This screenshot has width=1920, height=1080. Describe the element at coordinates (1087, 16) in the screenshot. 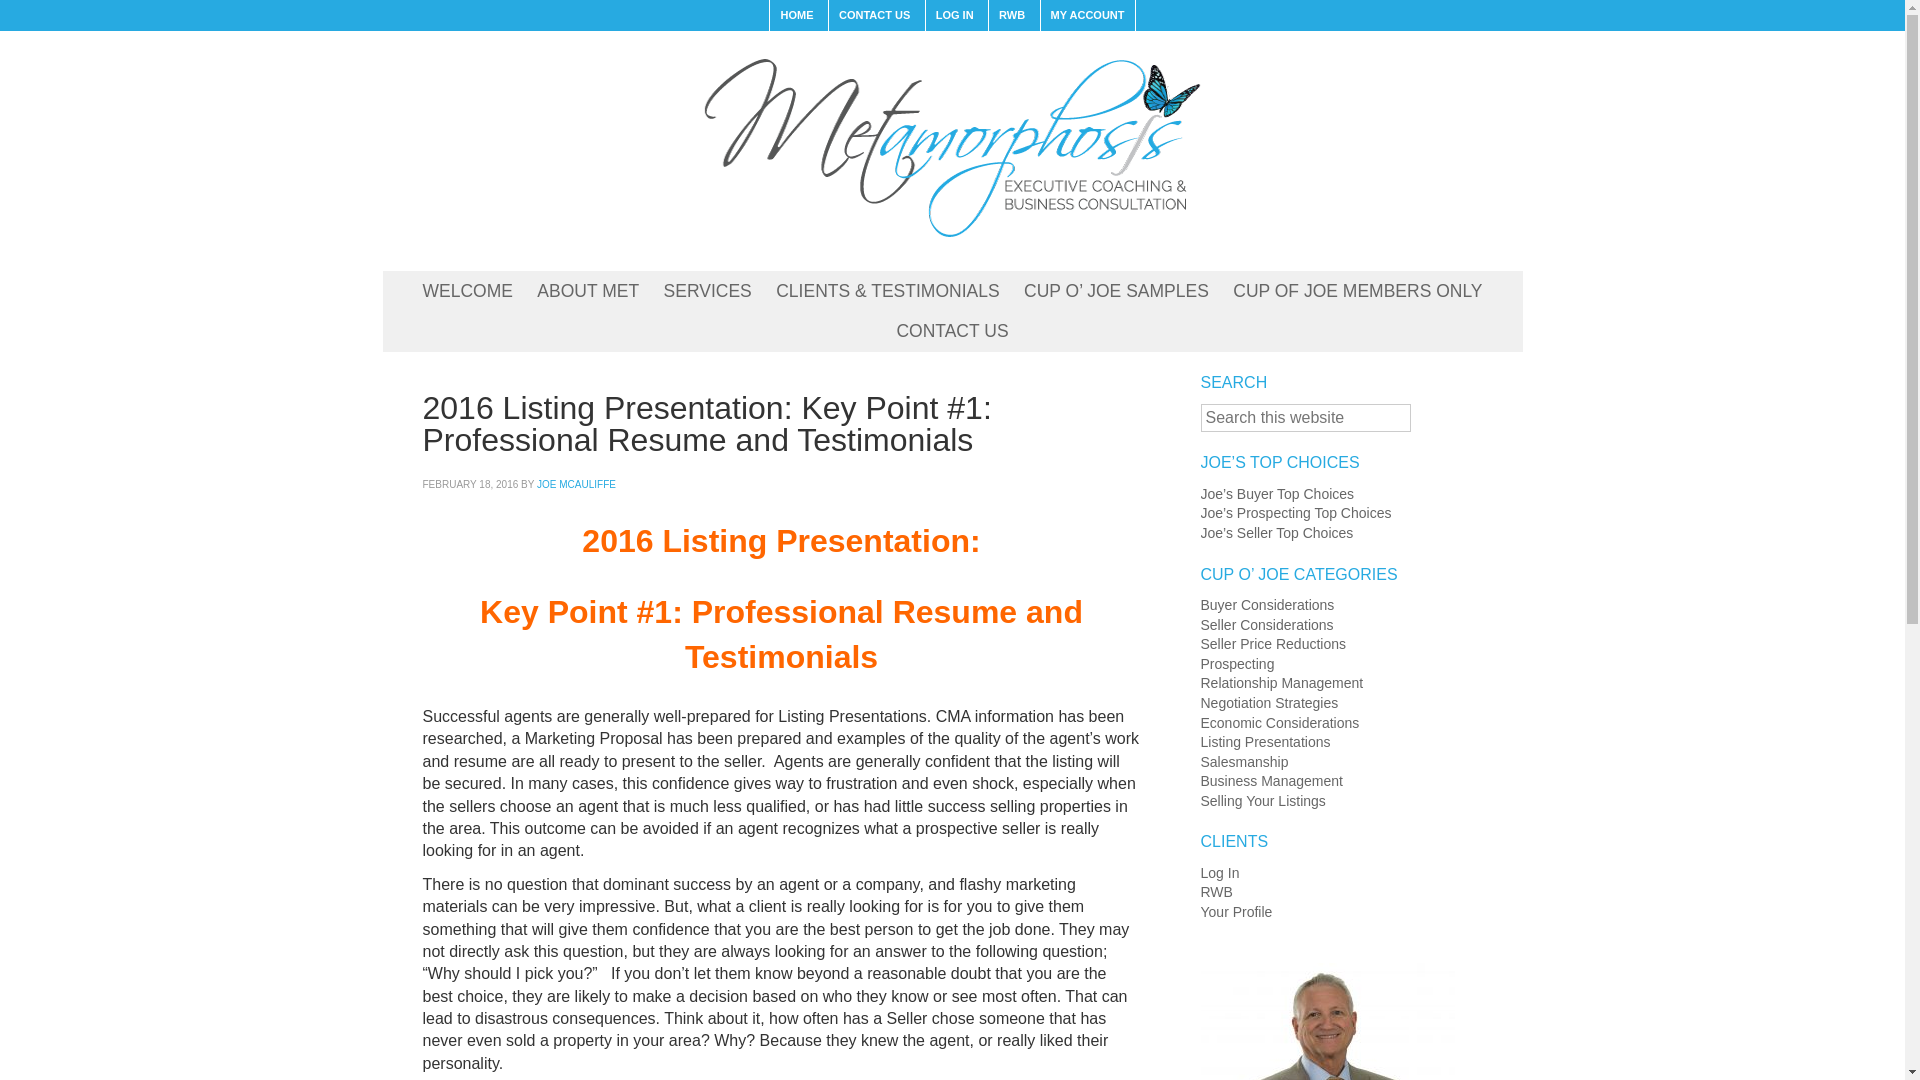

I see `MY ACCOUNT` at that location.